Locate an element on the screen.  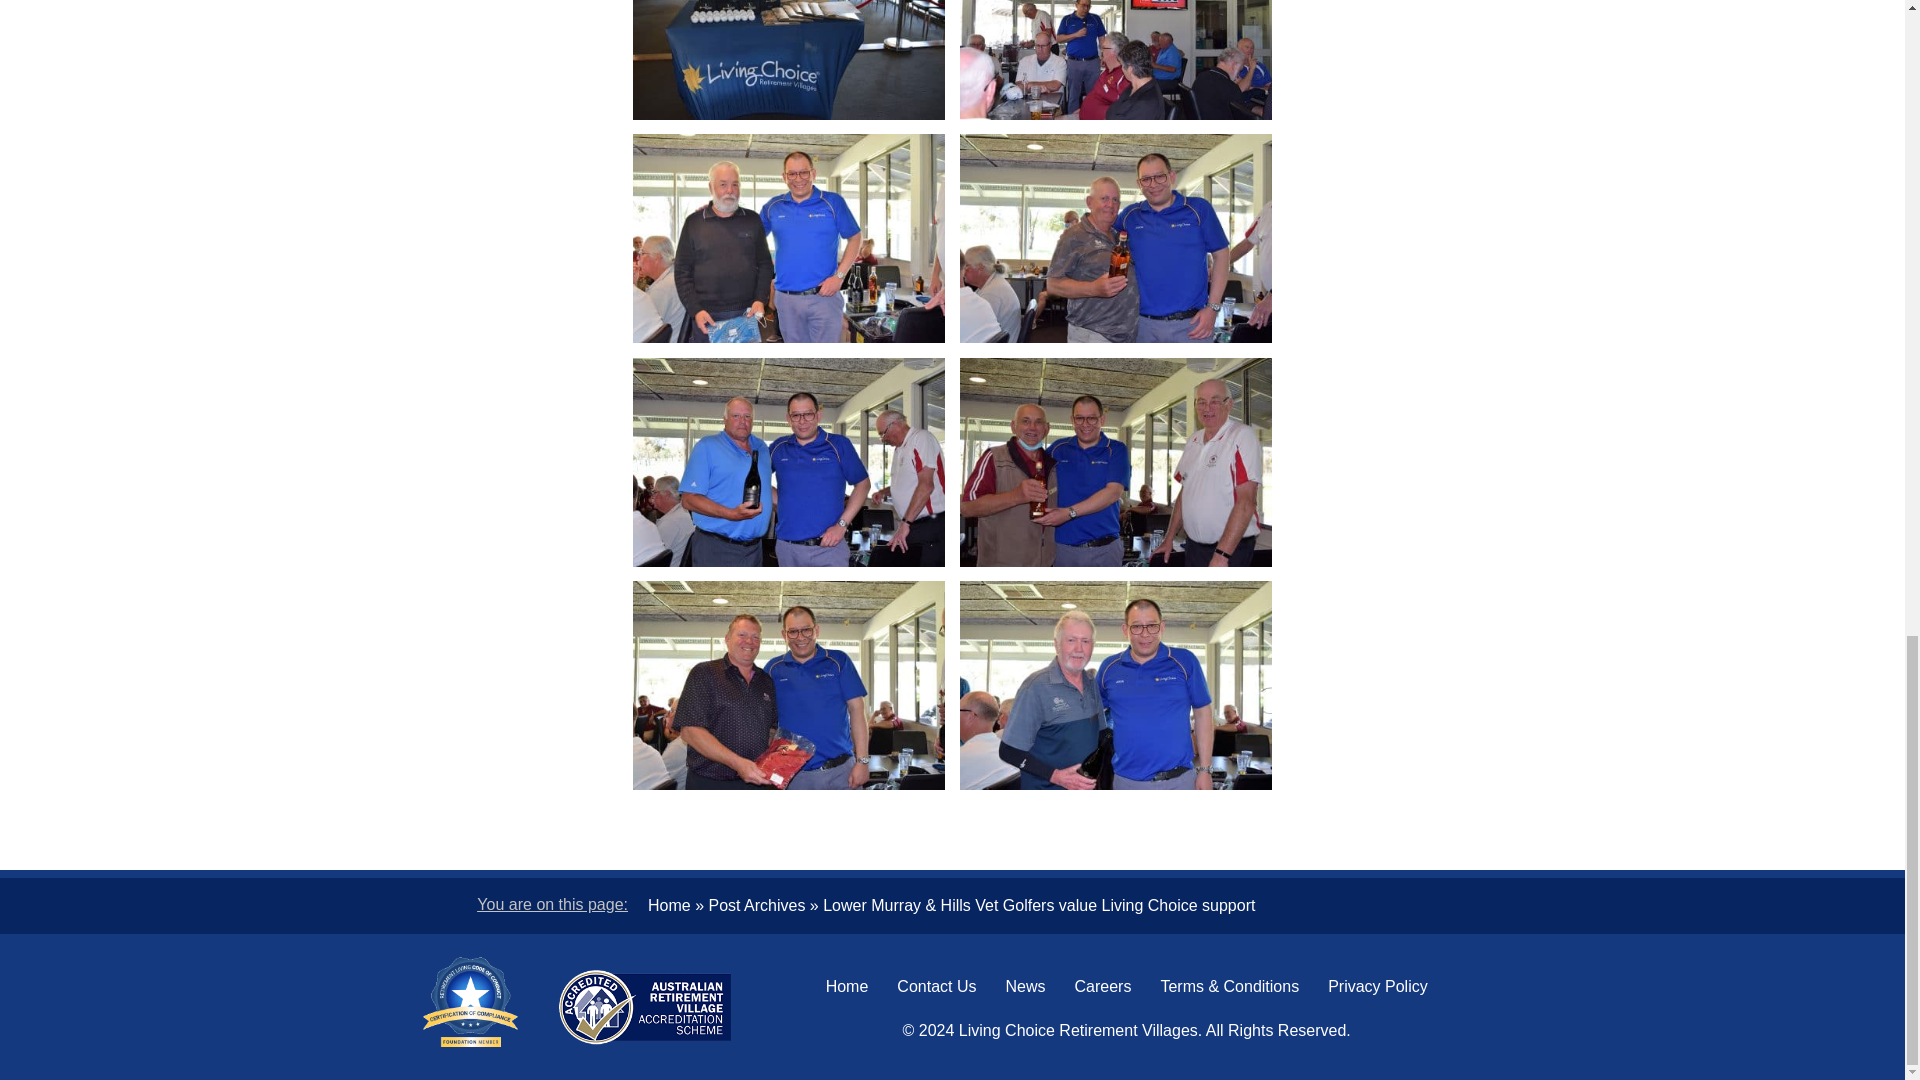
rlcc is located at coordinates (470, 1001).